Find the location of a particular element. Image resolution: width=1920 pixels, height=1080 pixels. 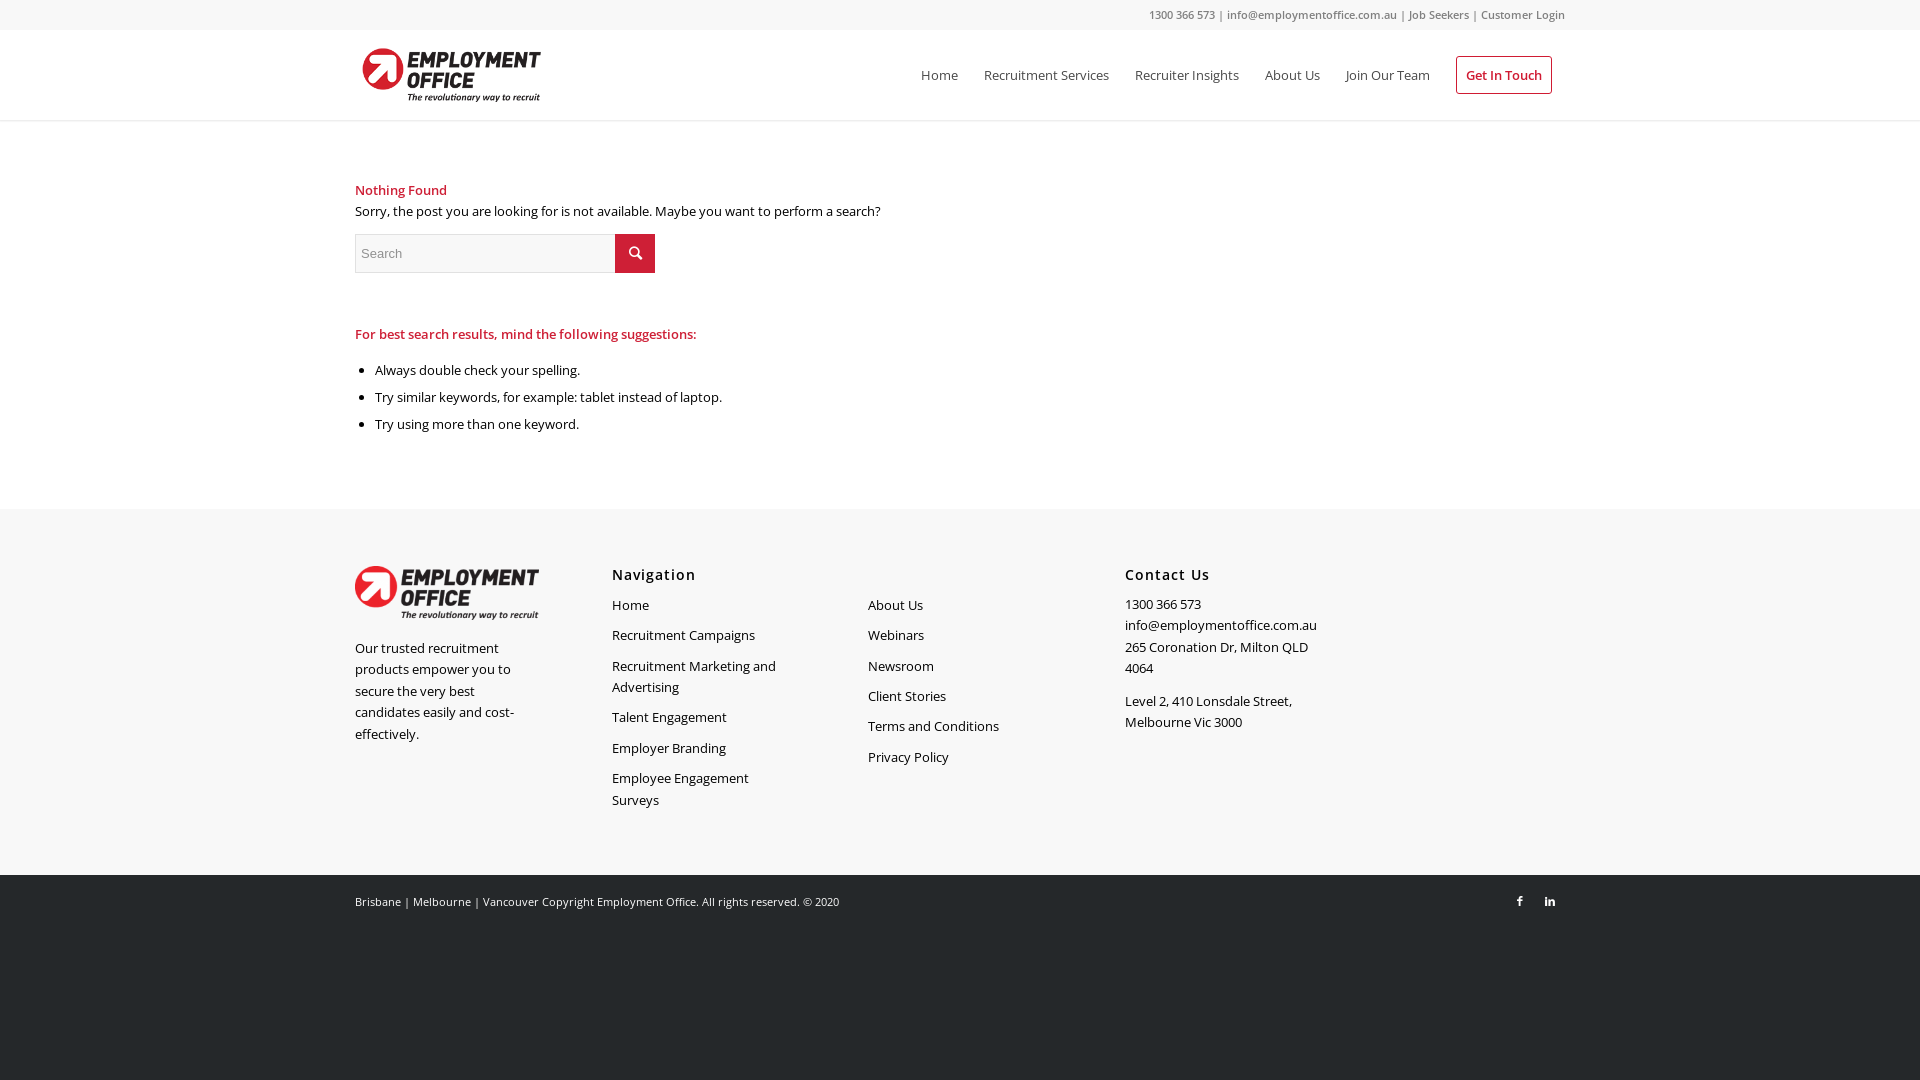

Talent Engagement is located at coordinates (704, 718).